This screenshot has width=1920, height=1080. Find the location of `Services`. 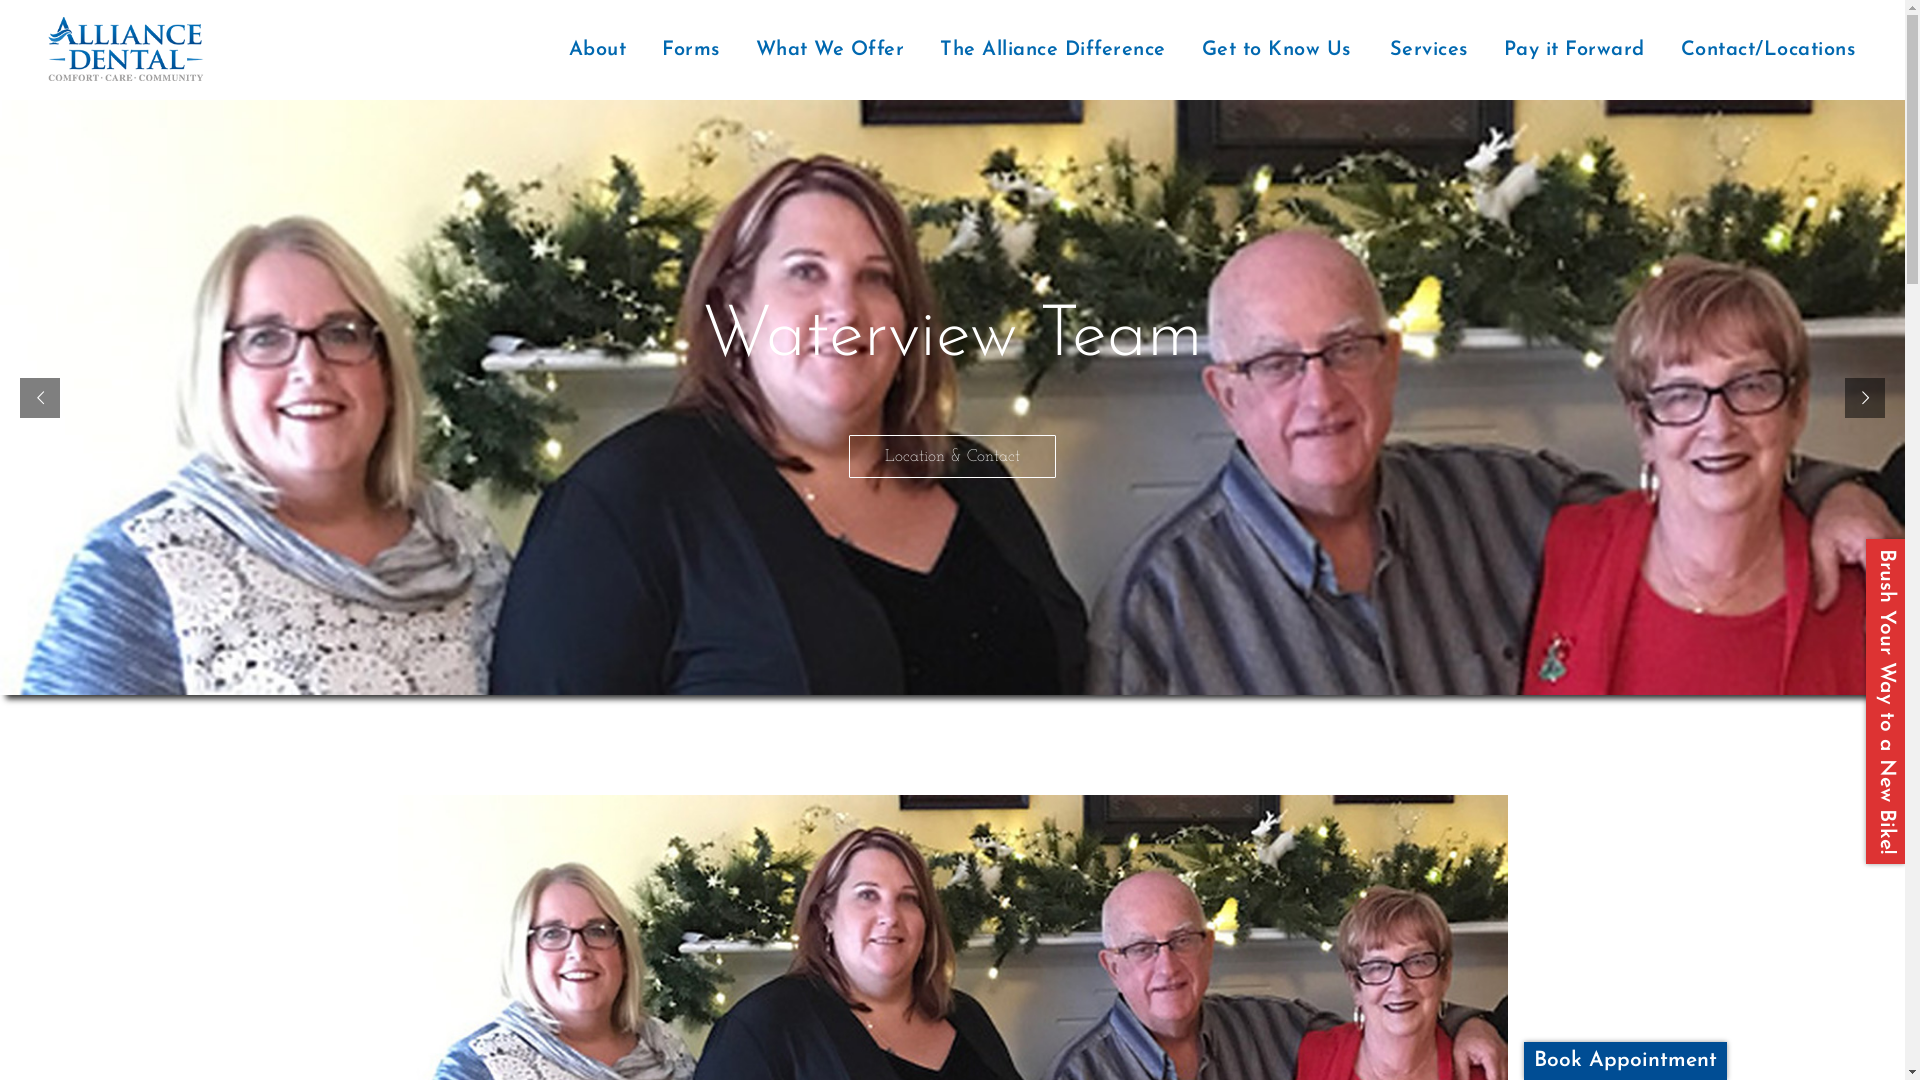

Services is located at coordinates (1428, 50).